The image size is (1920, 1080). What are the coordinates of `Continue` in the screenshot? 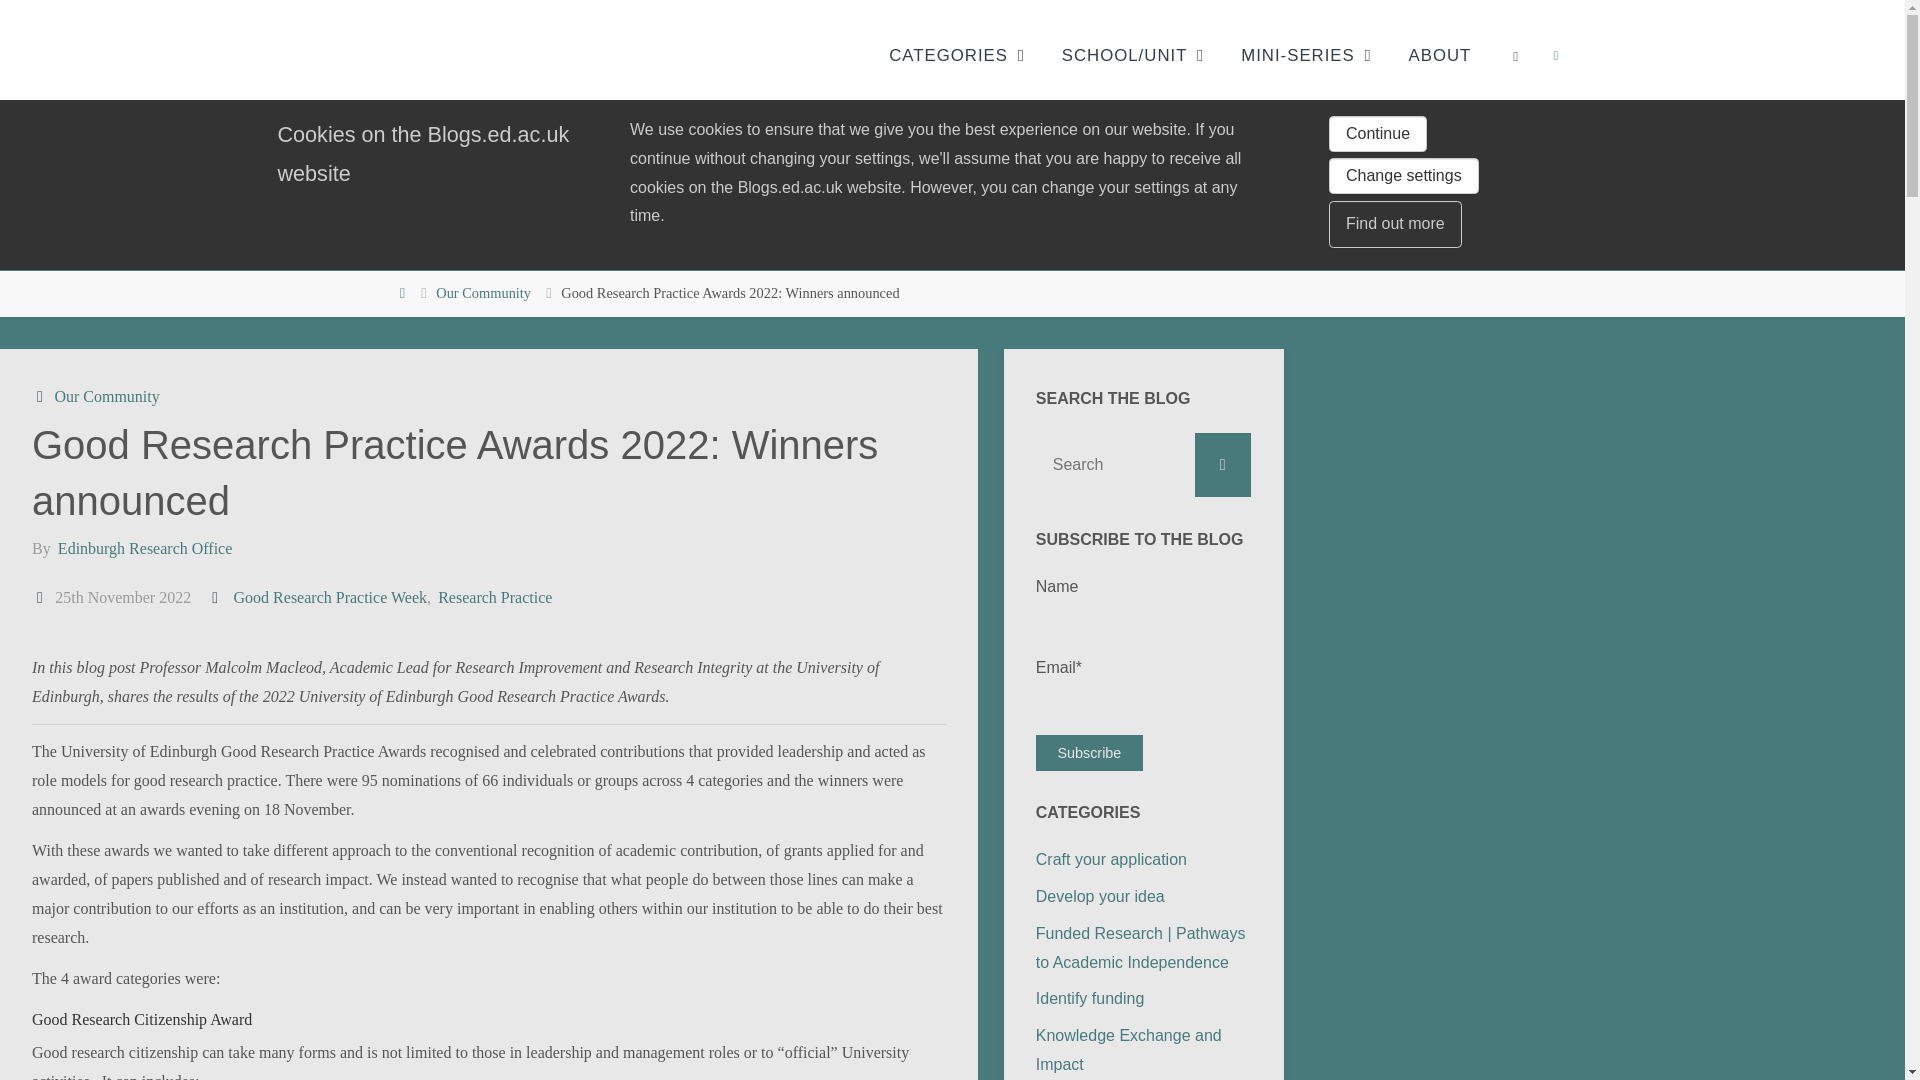 It's located at (1377, 134).